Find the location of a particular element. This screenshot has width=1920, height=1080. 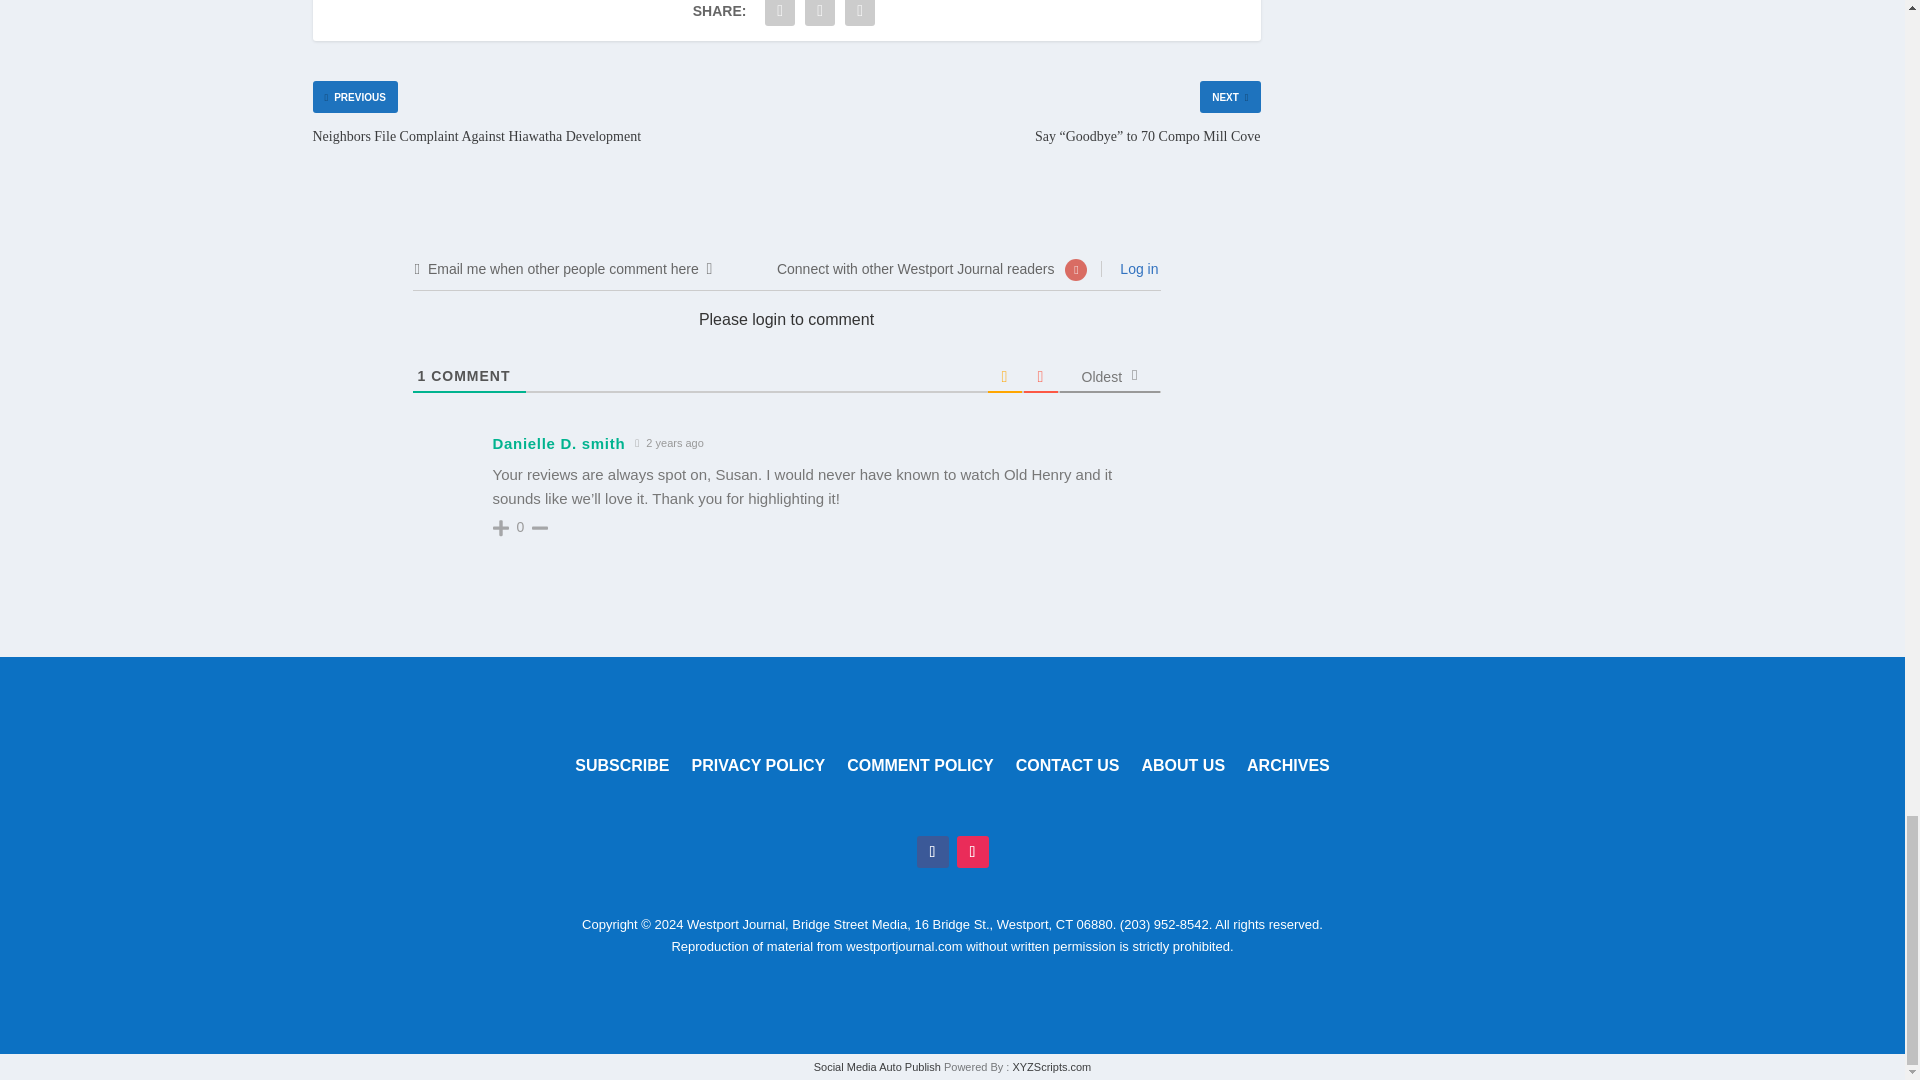

0 is located at coordinates (520, 526).